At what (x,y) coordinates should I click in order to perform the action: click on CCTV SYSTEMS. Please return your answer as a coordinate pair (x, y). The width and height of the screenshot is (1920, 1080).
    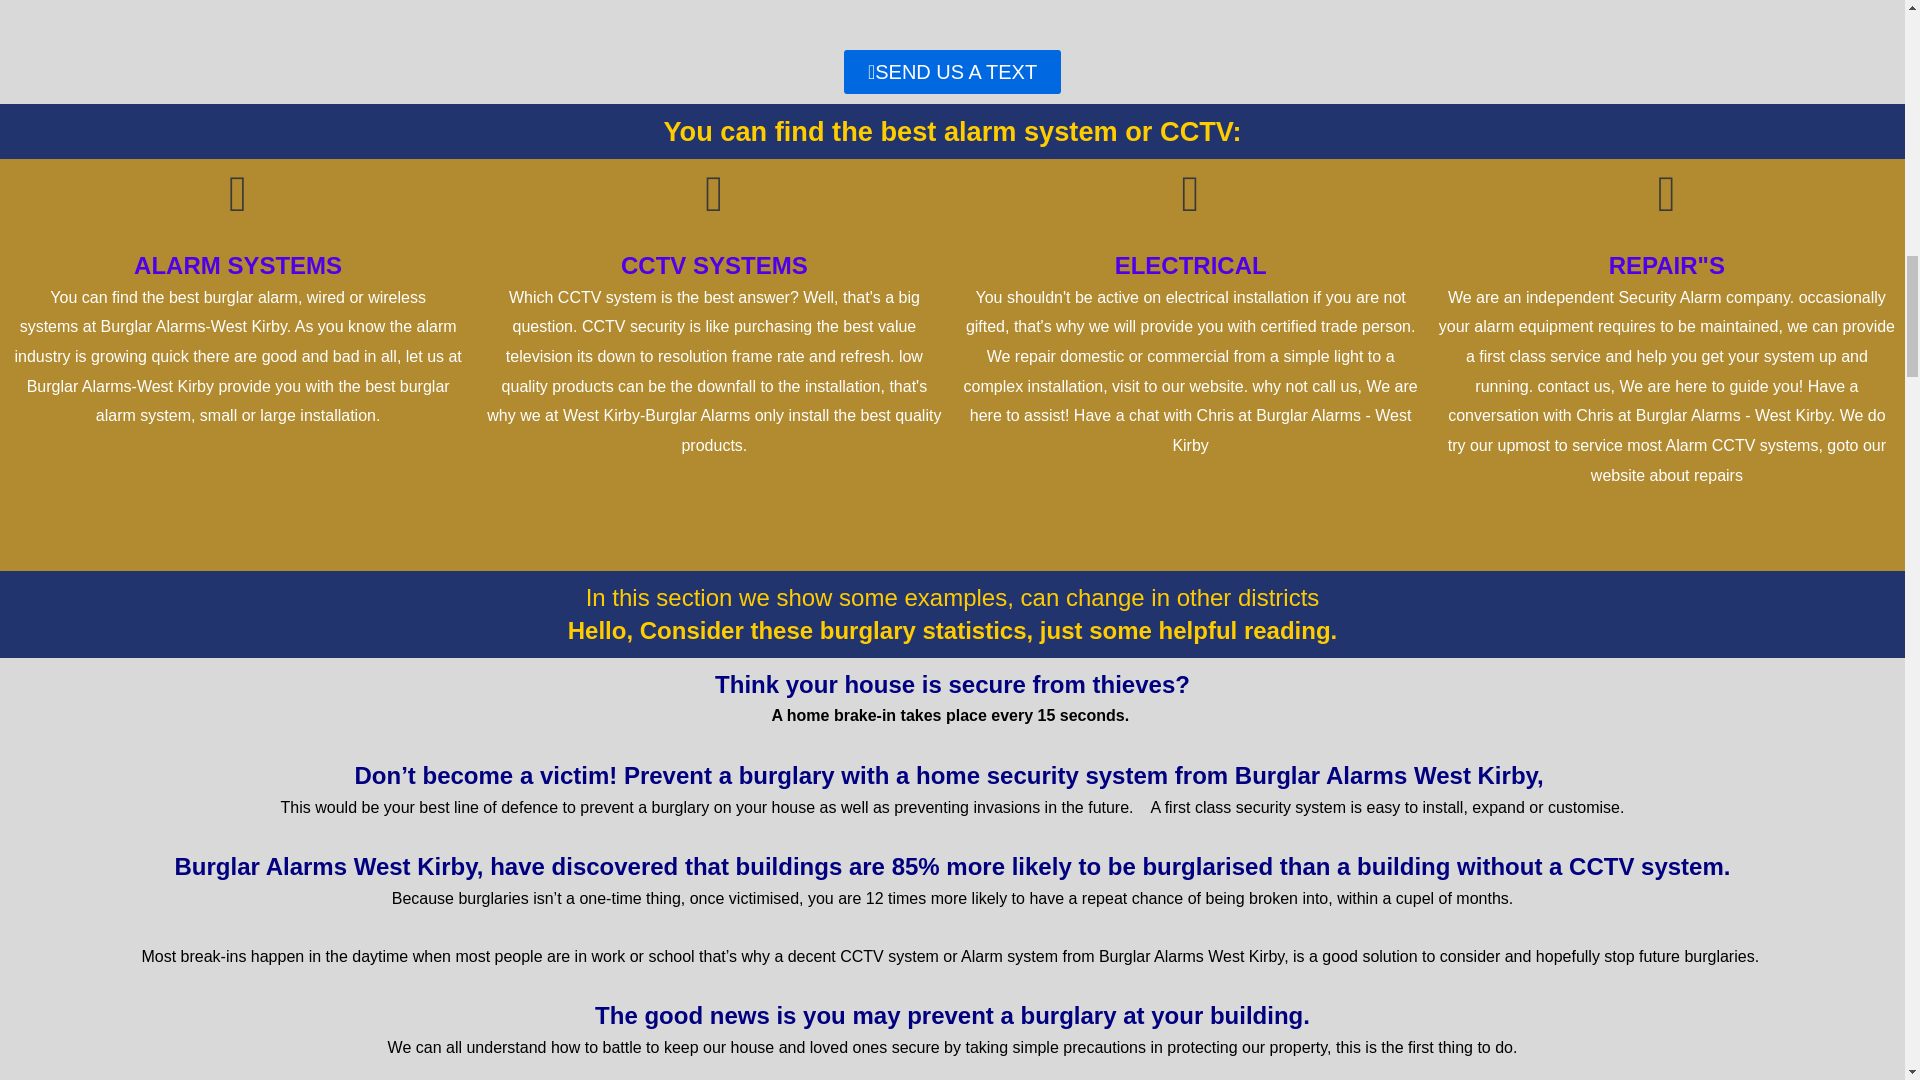
    Looking at the image, I should click on (714, 264).